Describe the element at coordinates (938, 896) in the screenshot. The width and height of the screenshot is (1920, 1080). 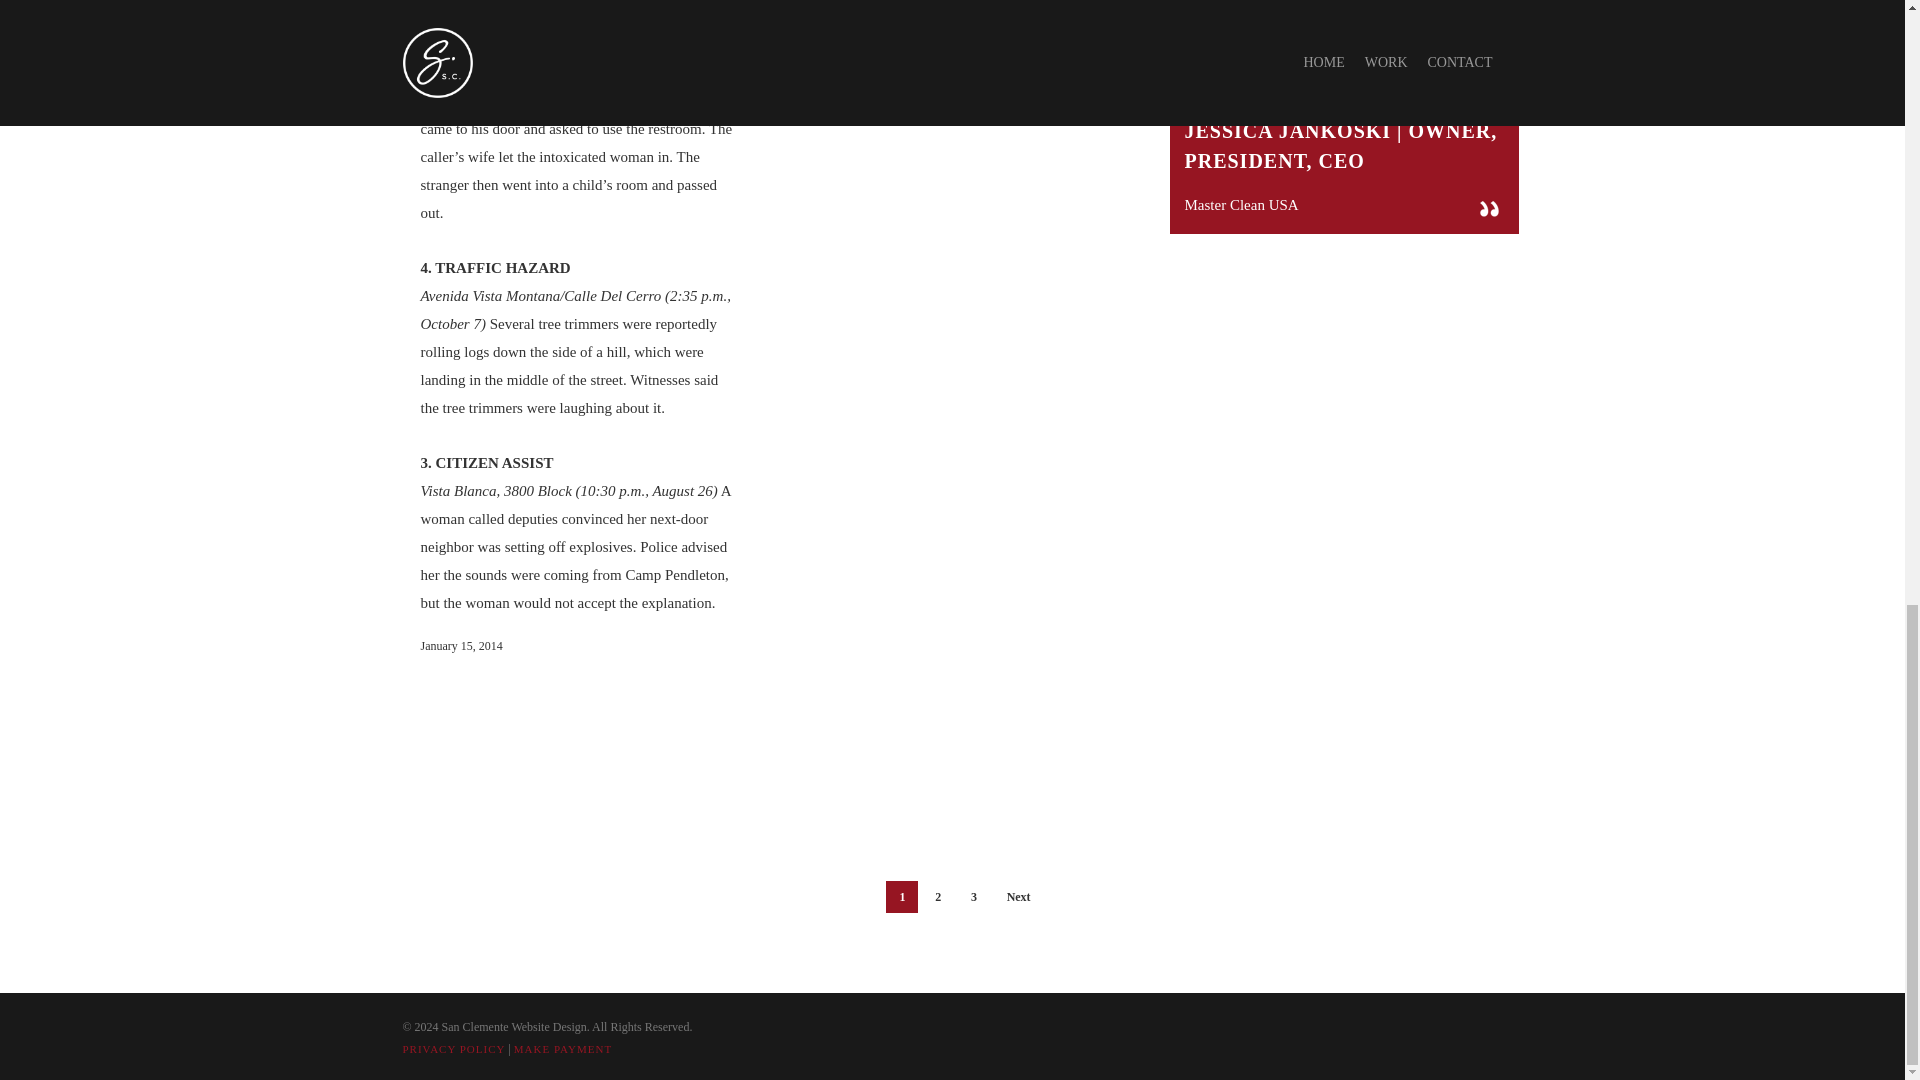
I see `2` at that location.